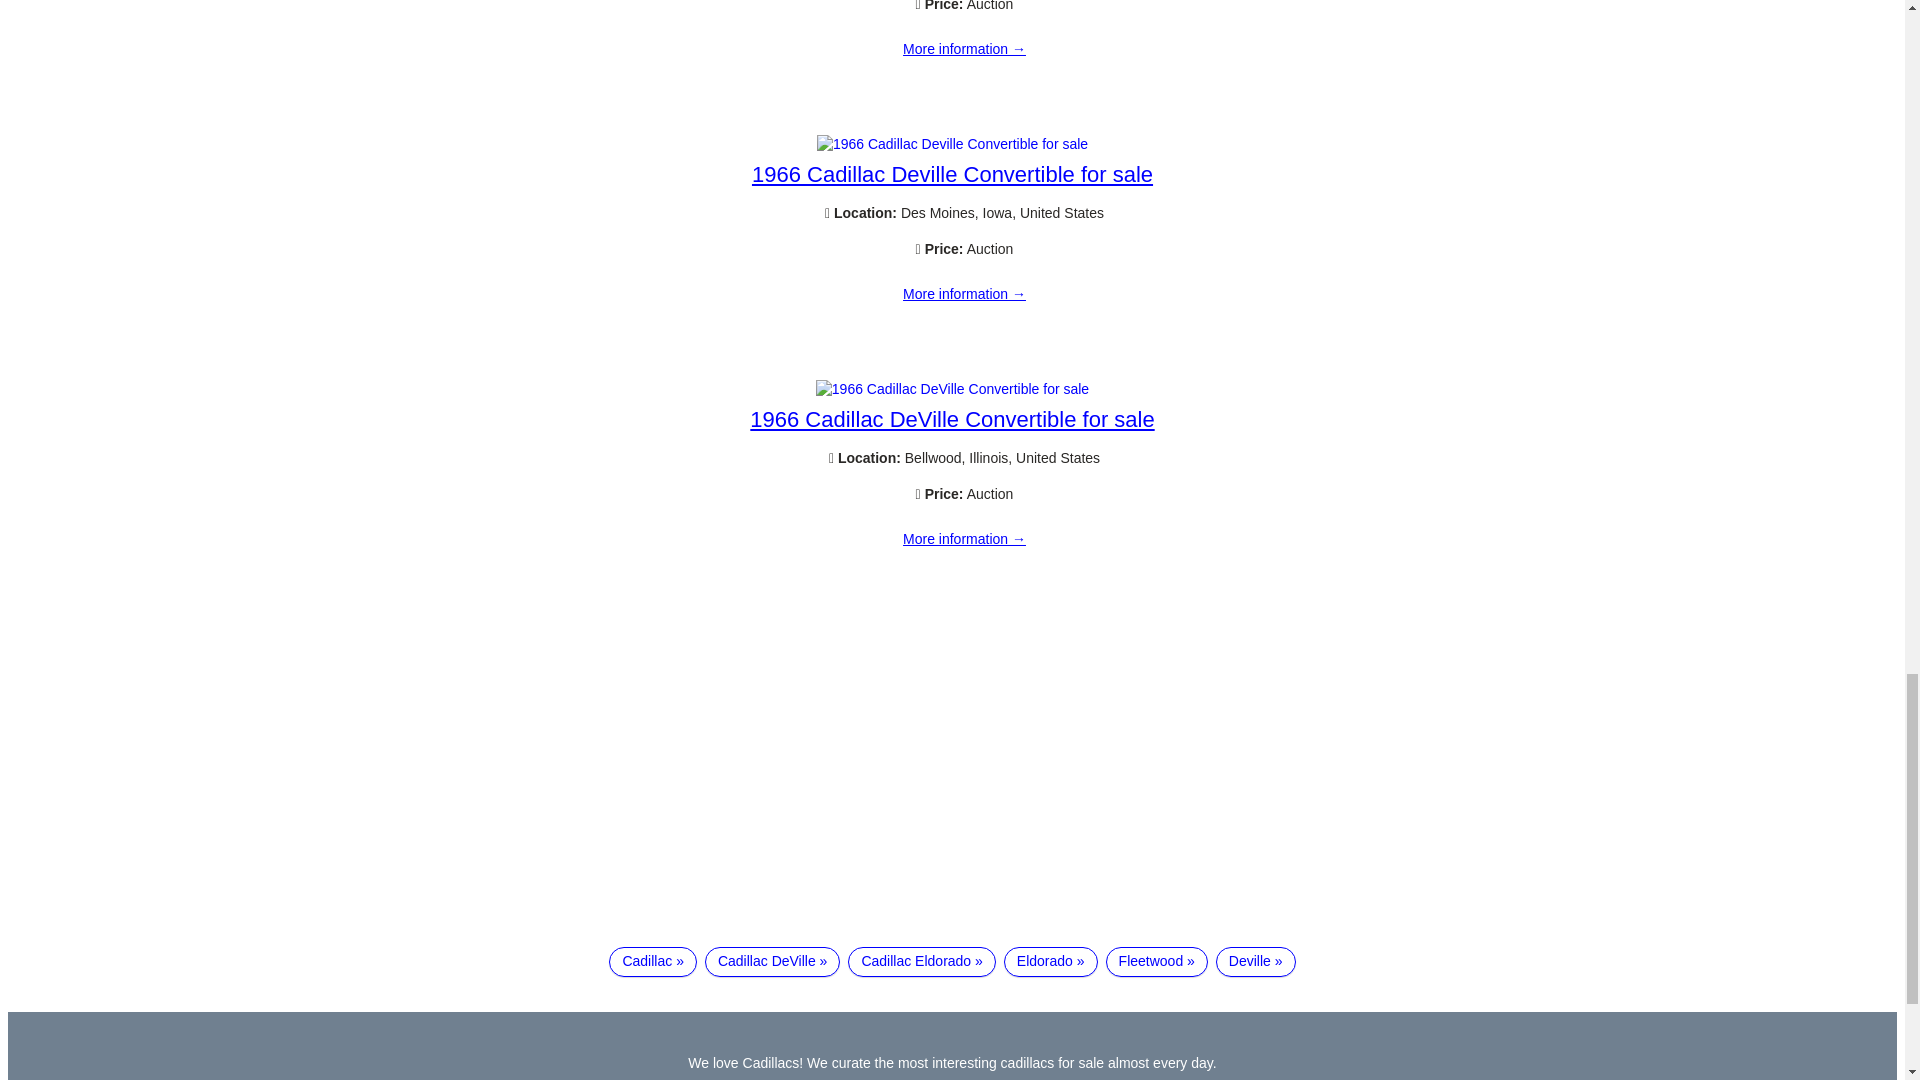  I want to click on 1966 Cadillac Deville Convertible for sale, so click(964, 50).